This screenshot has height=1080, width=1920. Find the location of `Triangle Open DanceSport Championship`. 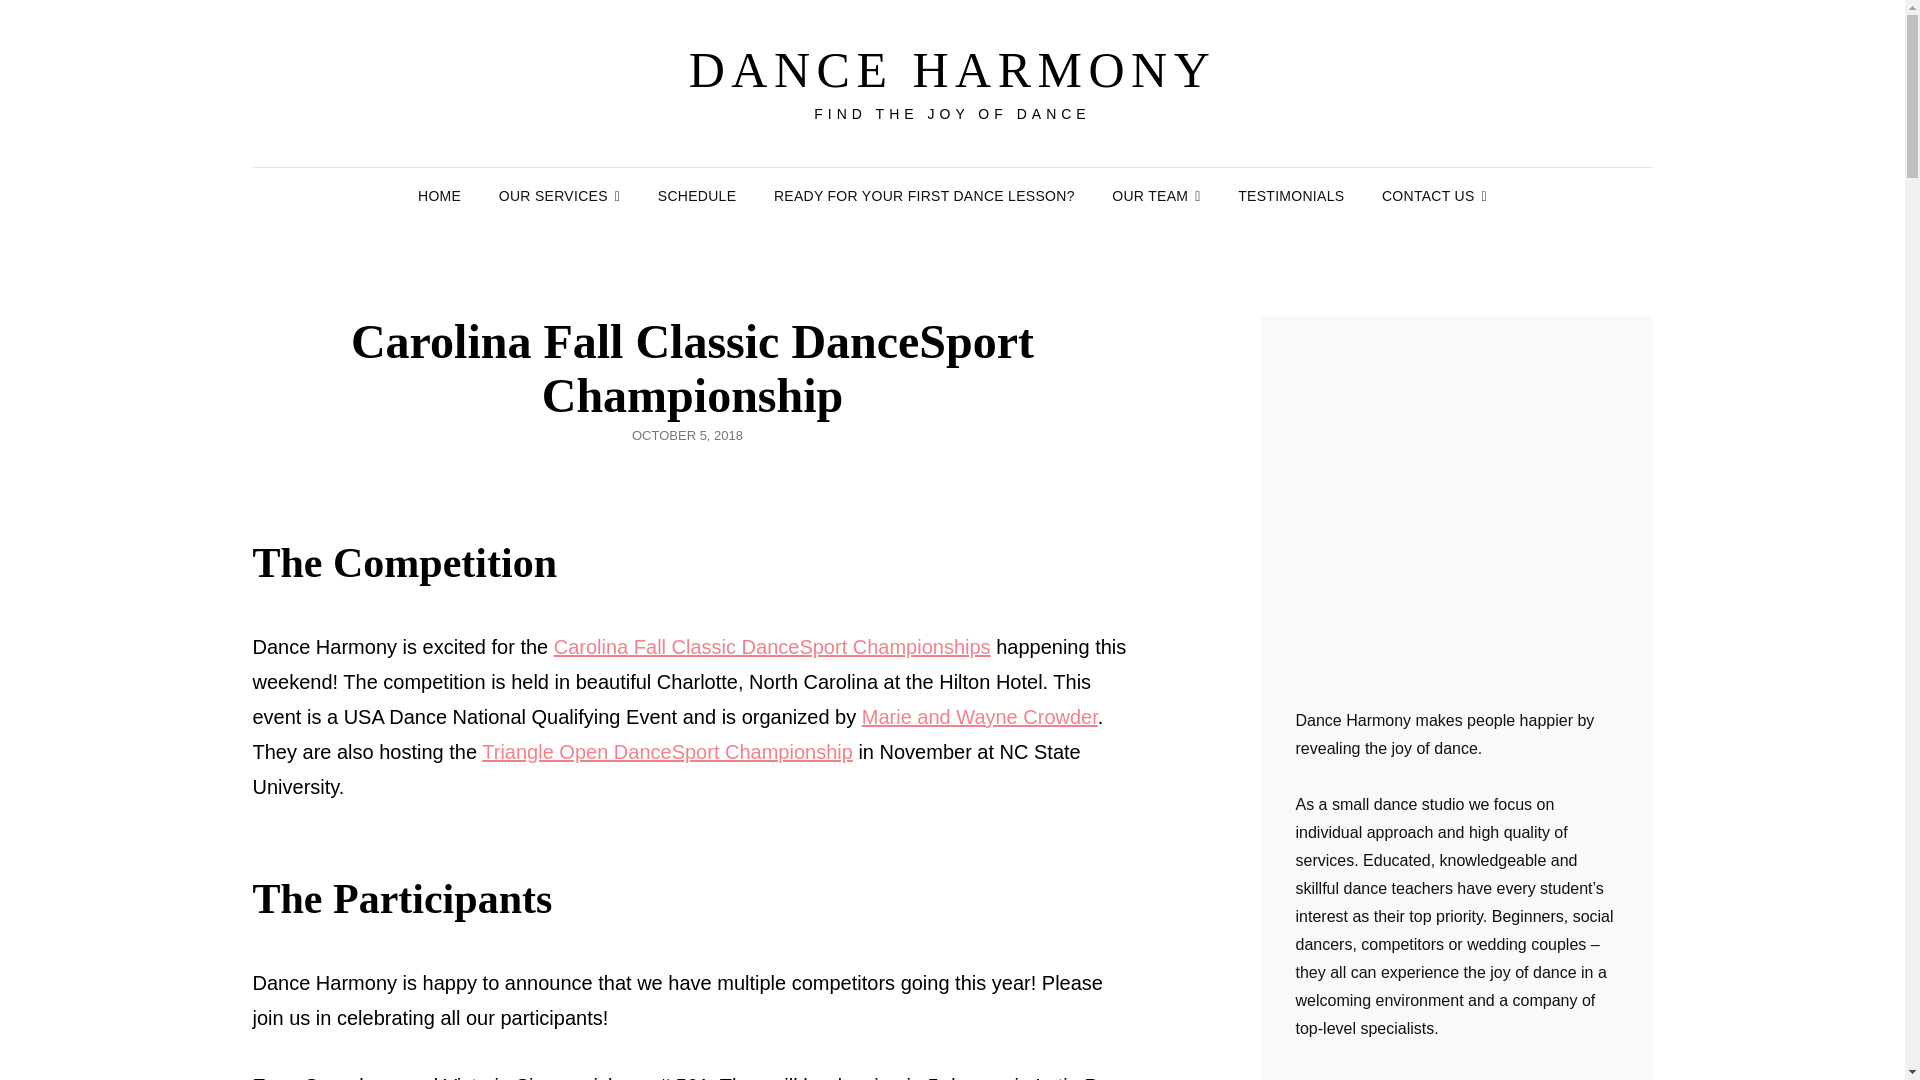

Triangle Open DanceSport Championship is located at coordinates (666, 751).